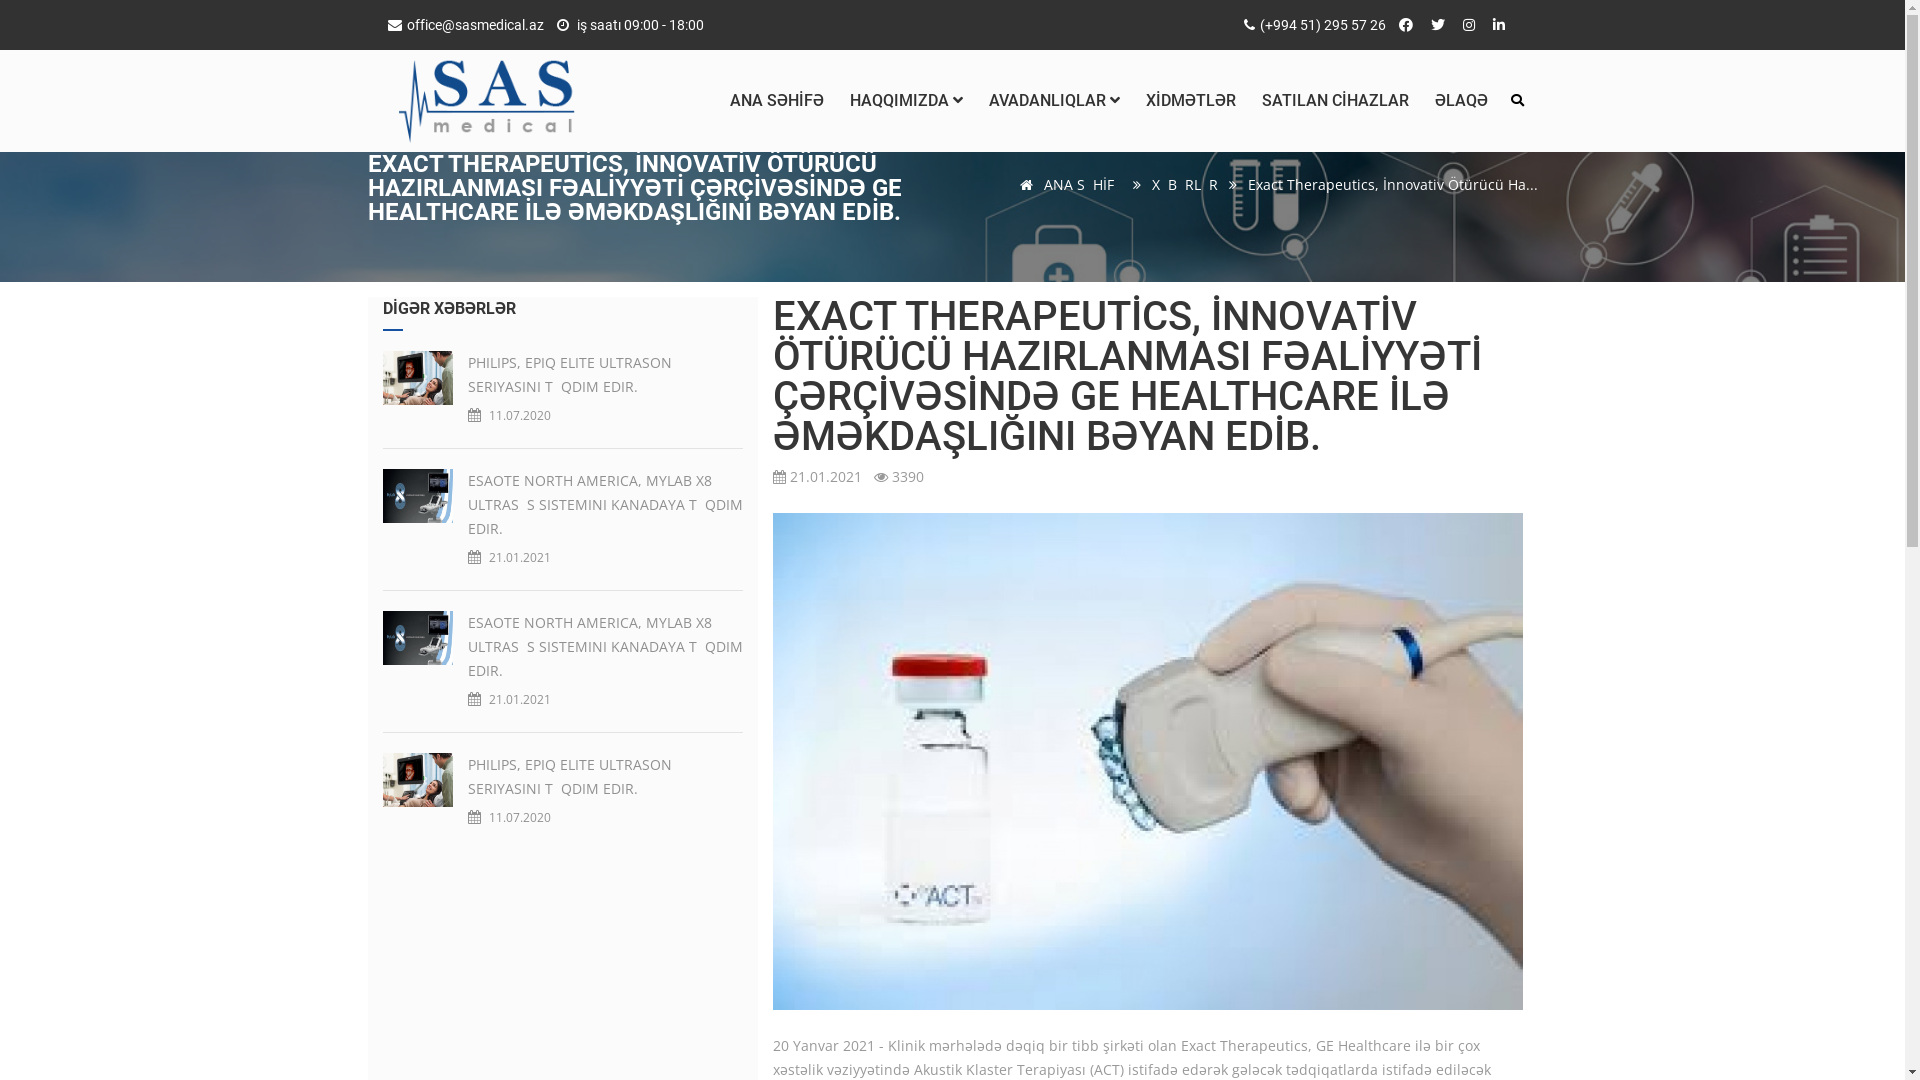 This screenshot has width=1920, height=1080. Describe the element at coordinates (906, 101) in the screenshot. I see `HAQQIMIZDA` at that location.